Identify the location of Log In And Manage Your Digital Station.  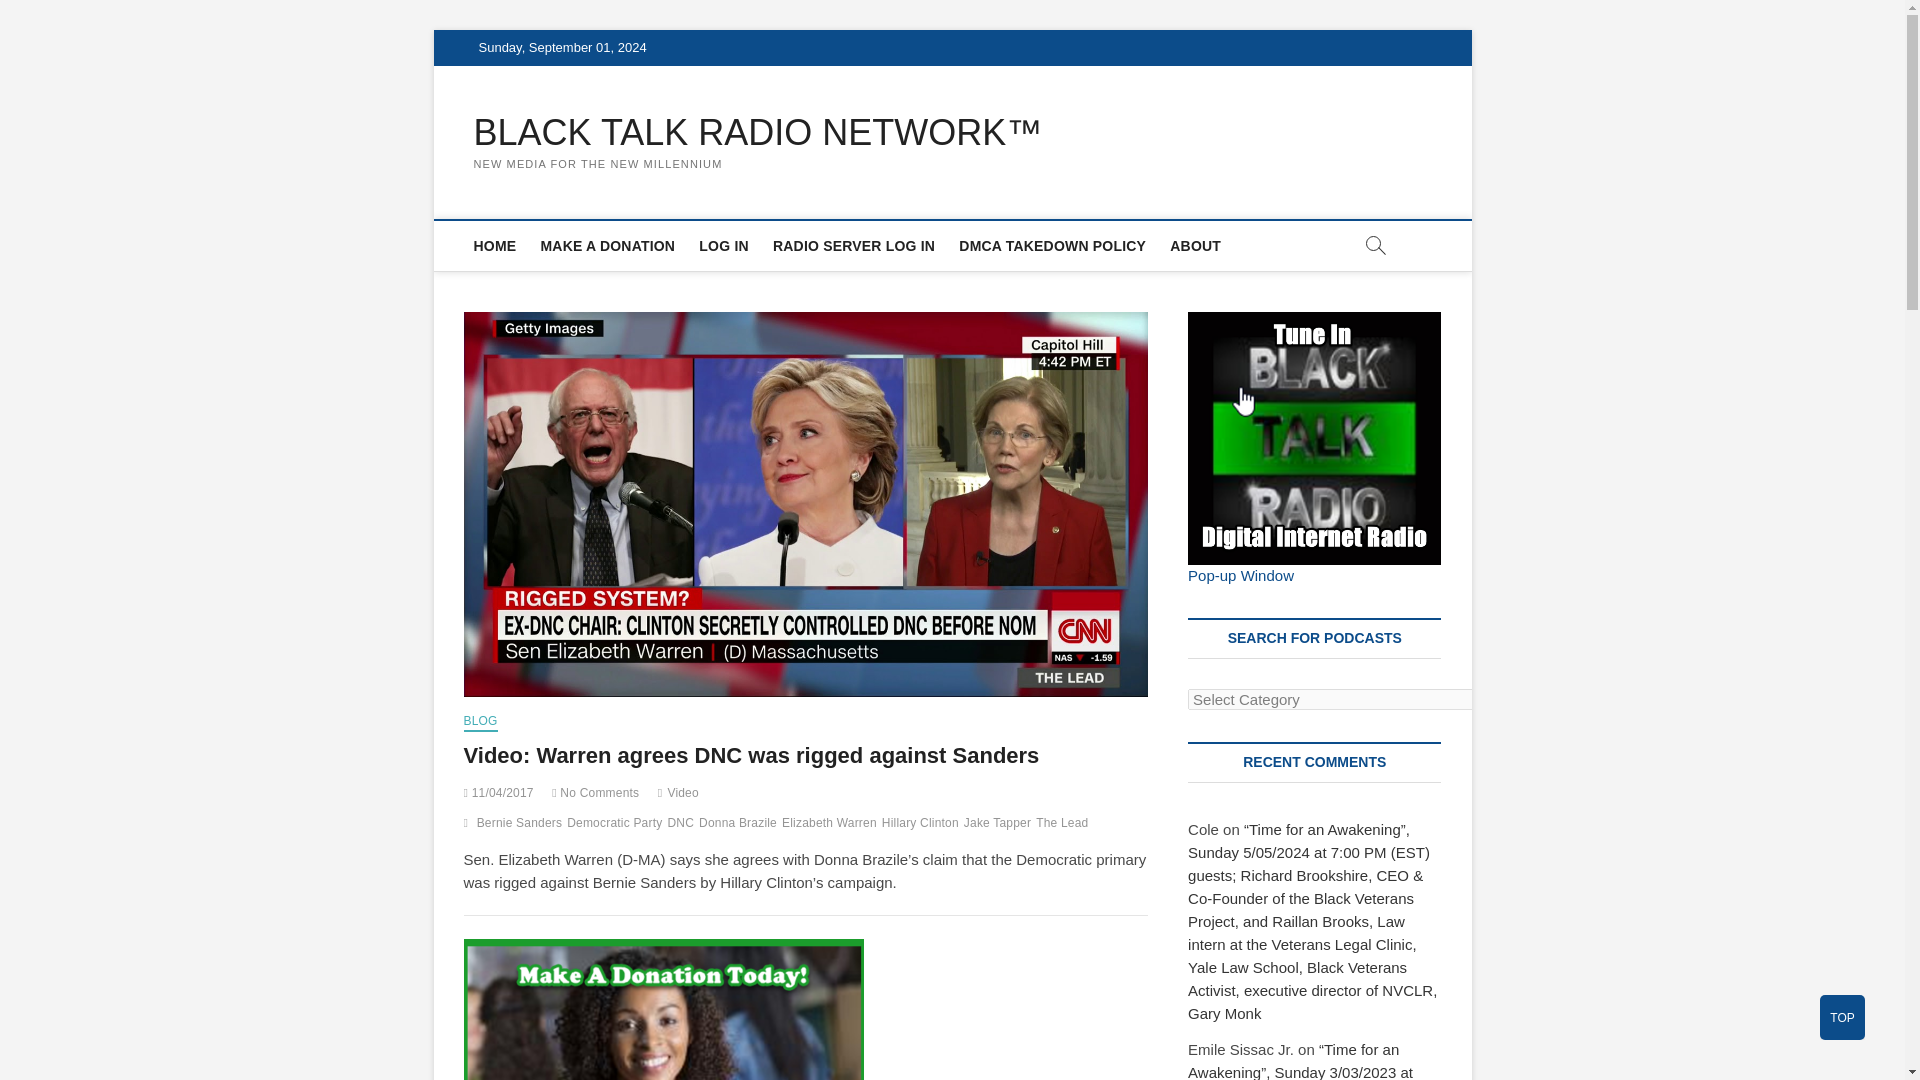
(853, 246).